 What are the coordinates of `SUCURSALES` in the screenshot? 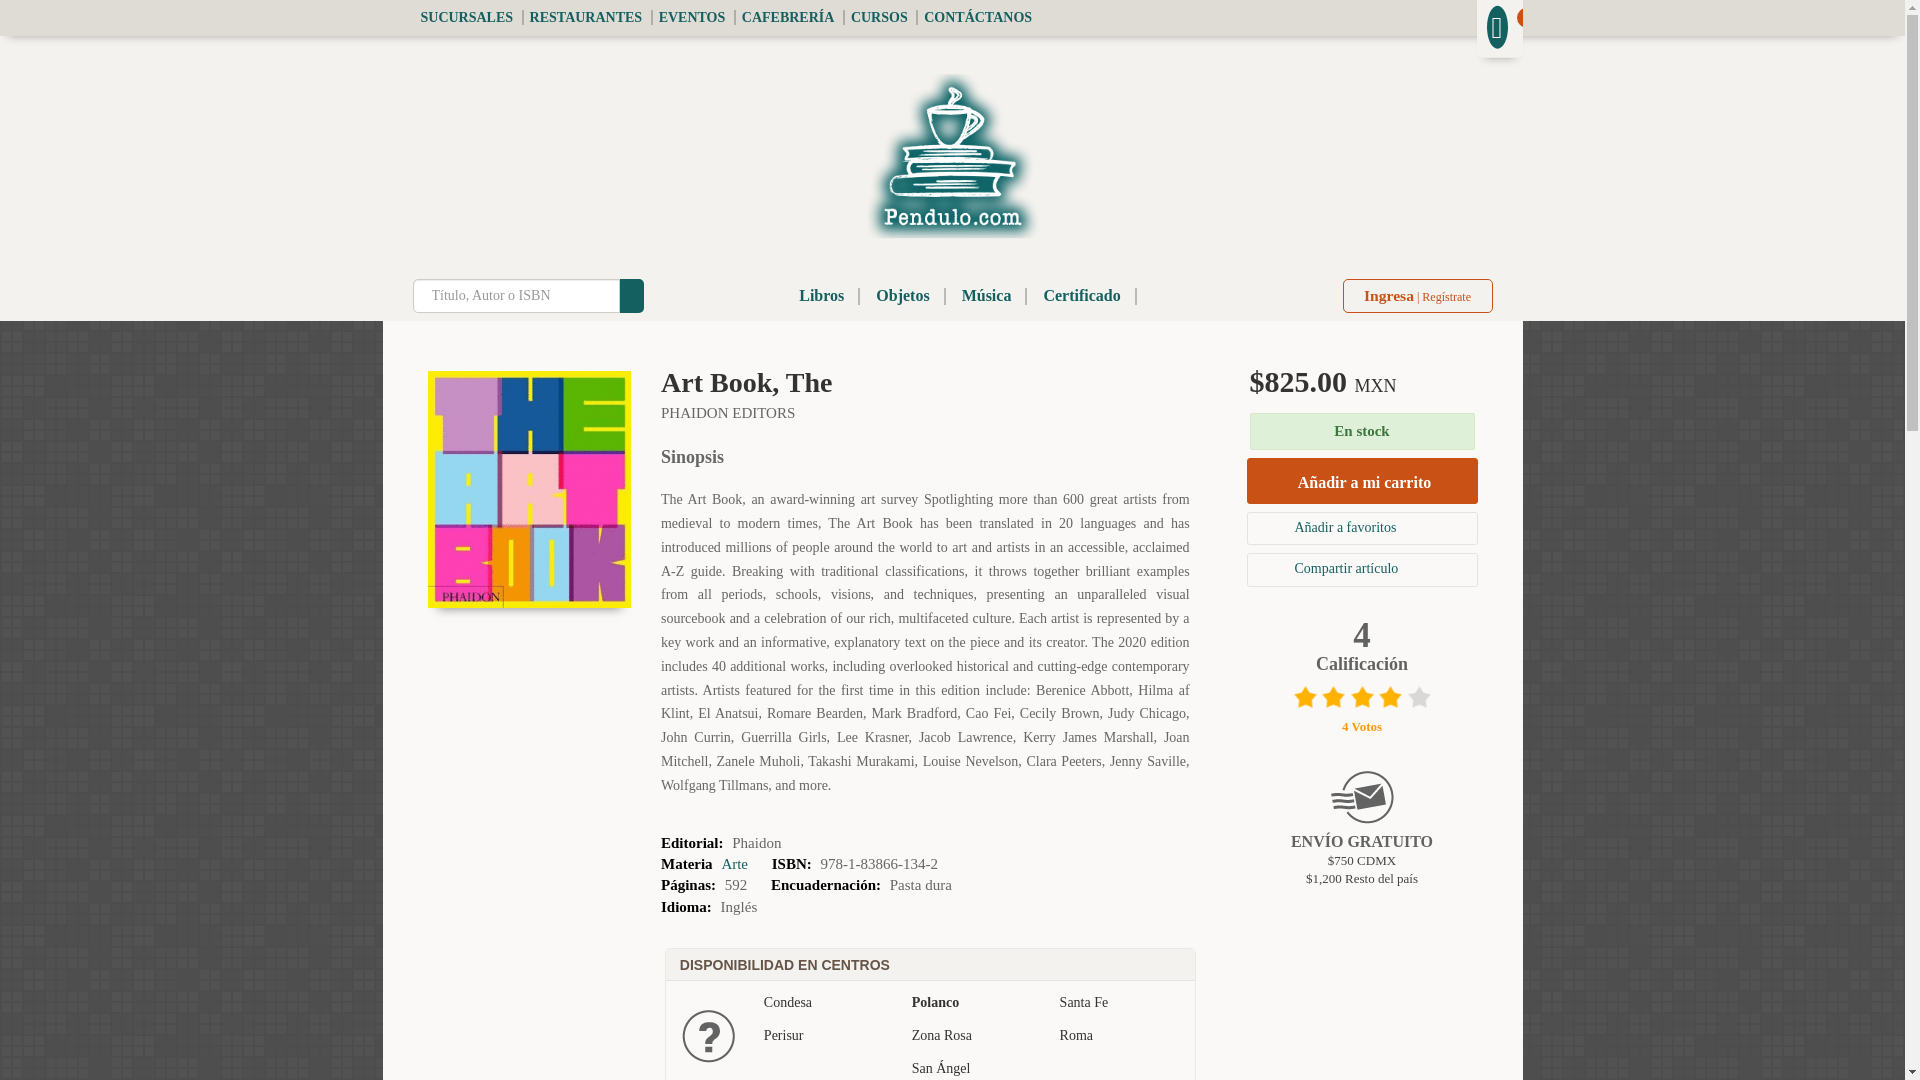 It's located at (465, 16).